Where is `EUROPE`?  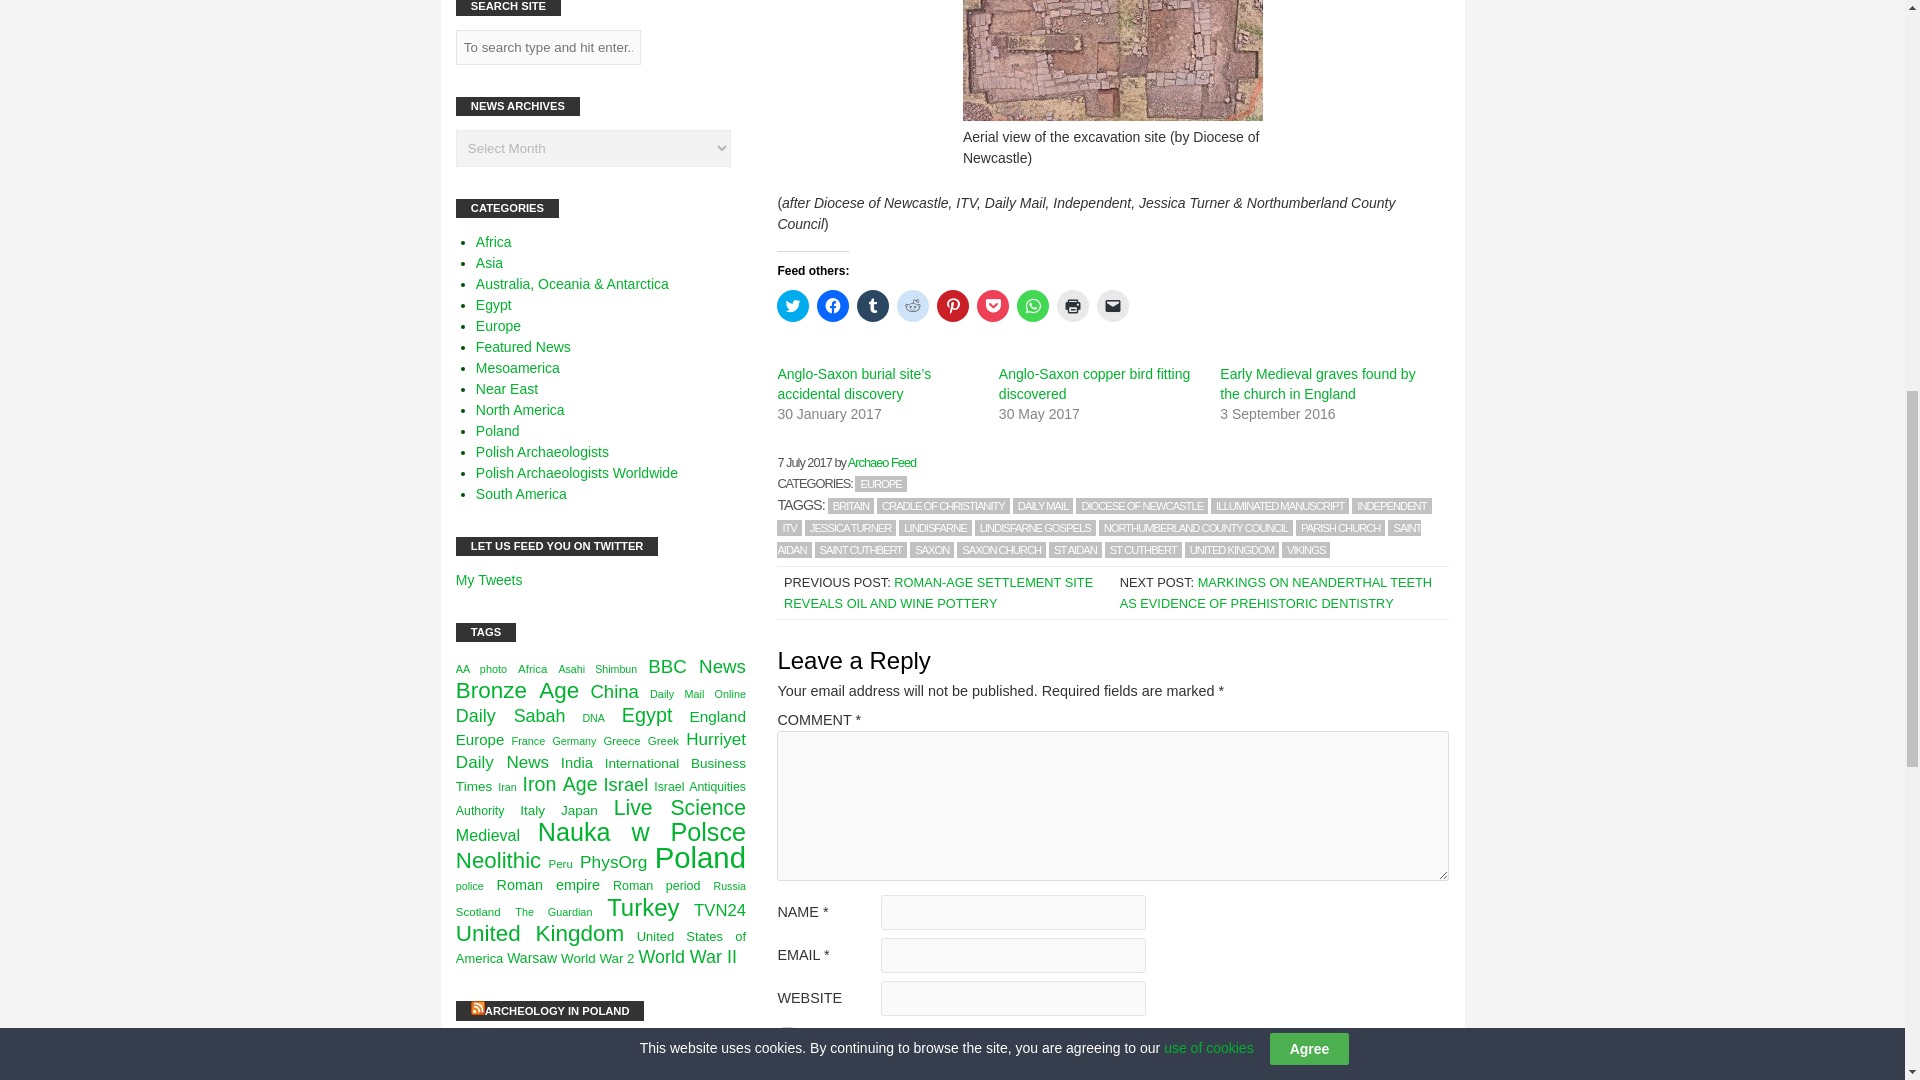
EUROPE is located at coordinates (880, 484).